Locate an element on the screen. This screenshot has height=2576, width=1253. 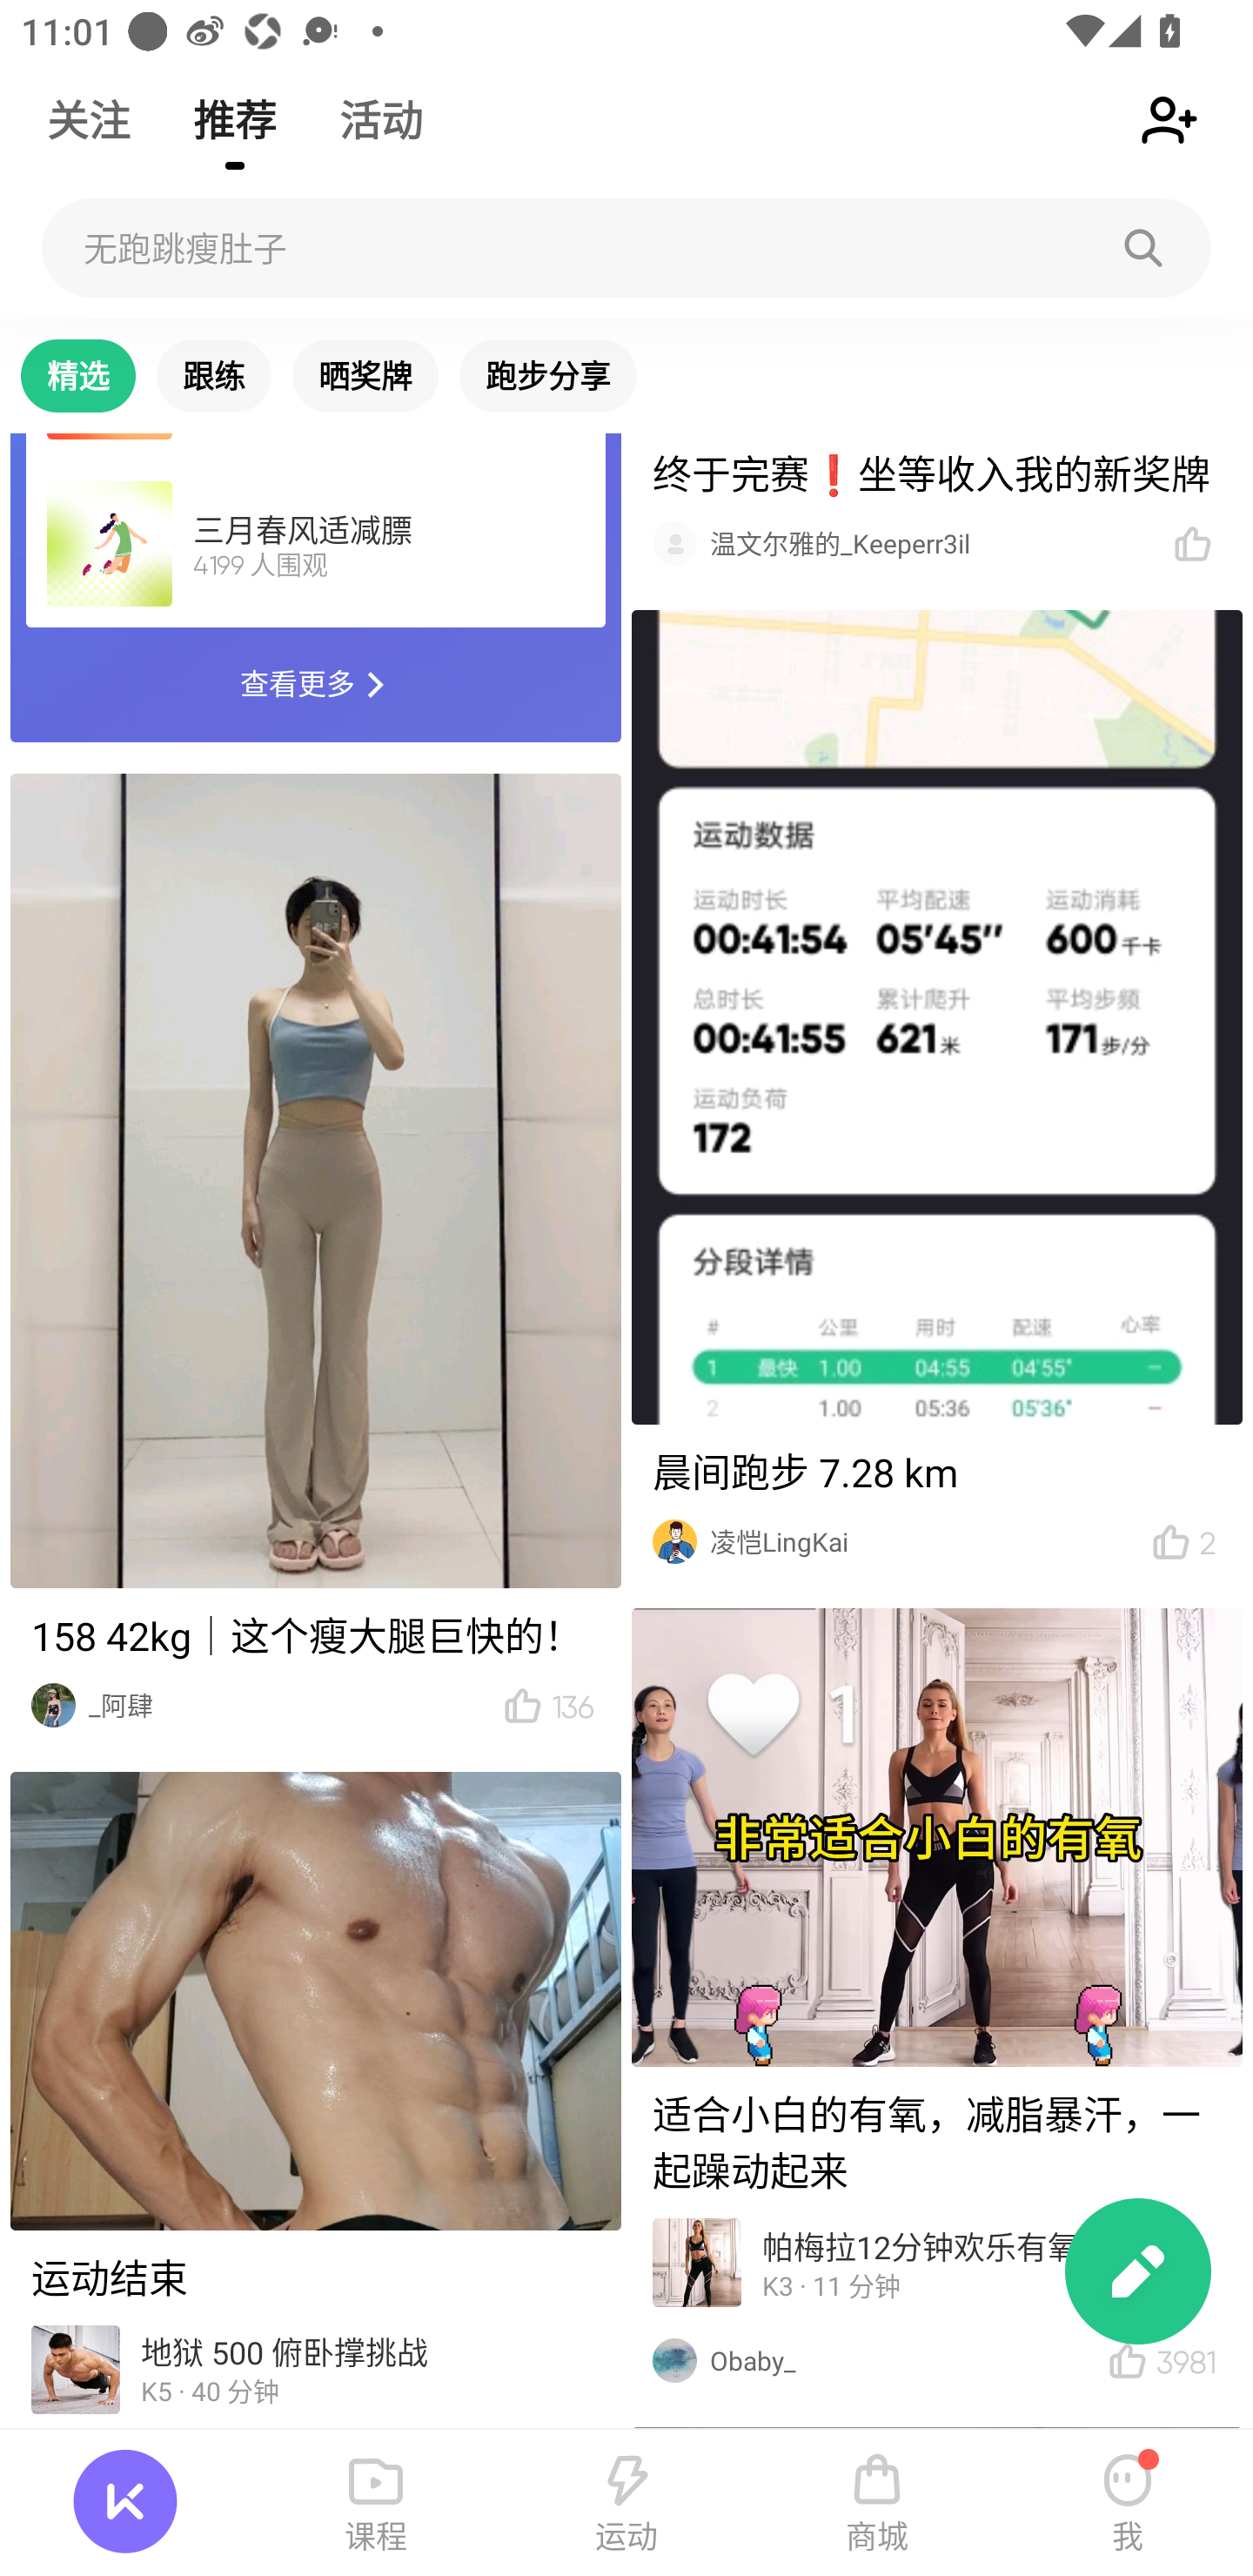
温文尔雅的_Keeperr3il is located at coordinates (936, 506).